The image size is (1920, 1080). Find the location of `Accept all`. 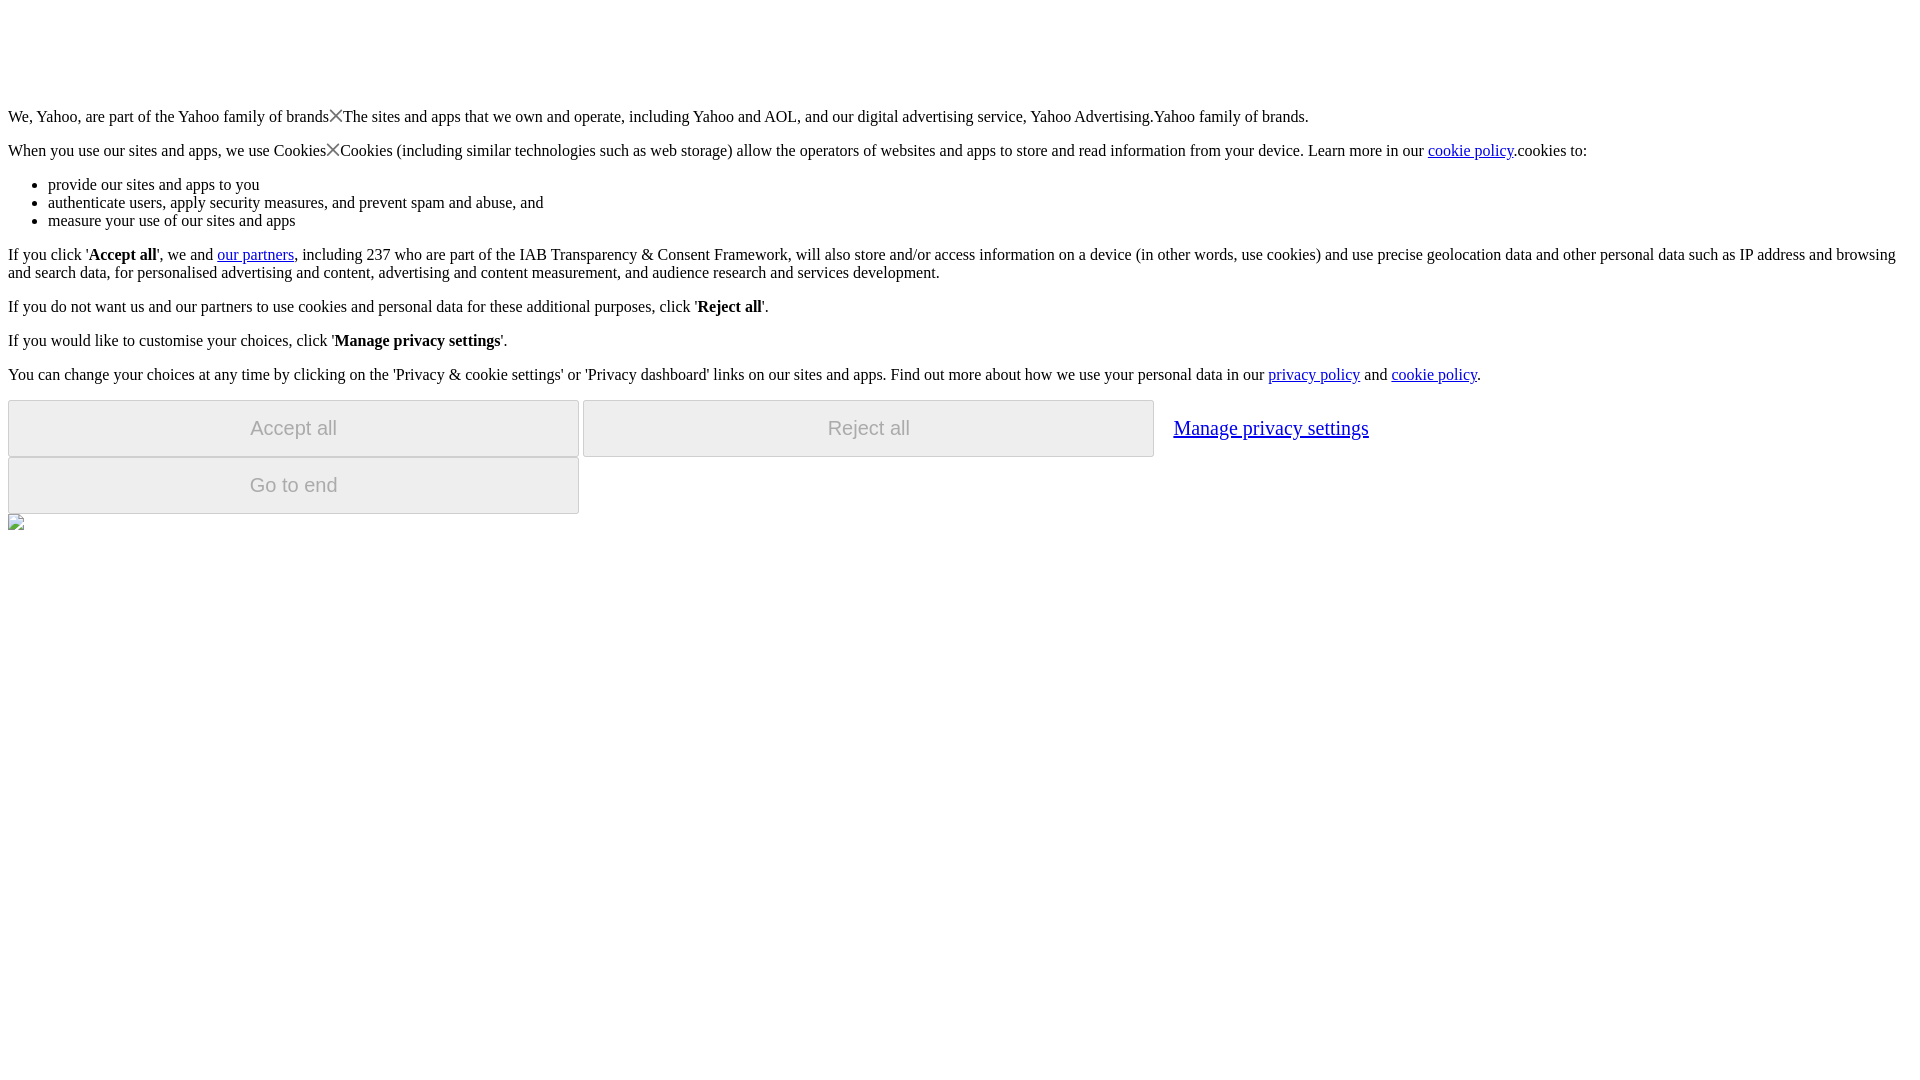

Accept all is located at coordinates (293, 428).